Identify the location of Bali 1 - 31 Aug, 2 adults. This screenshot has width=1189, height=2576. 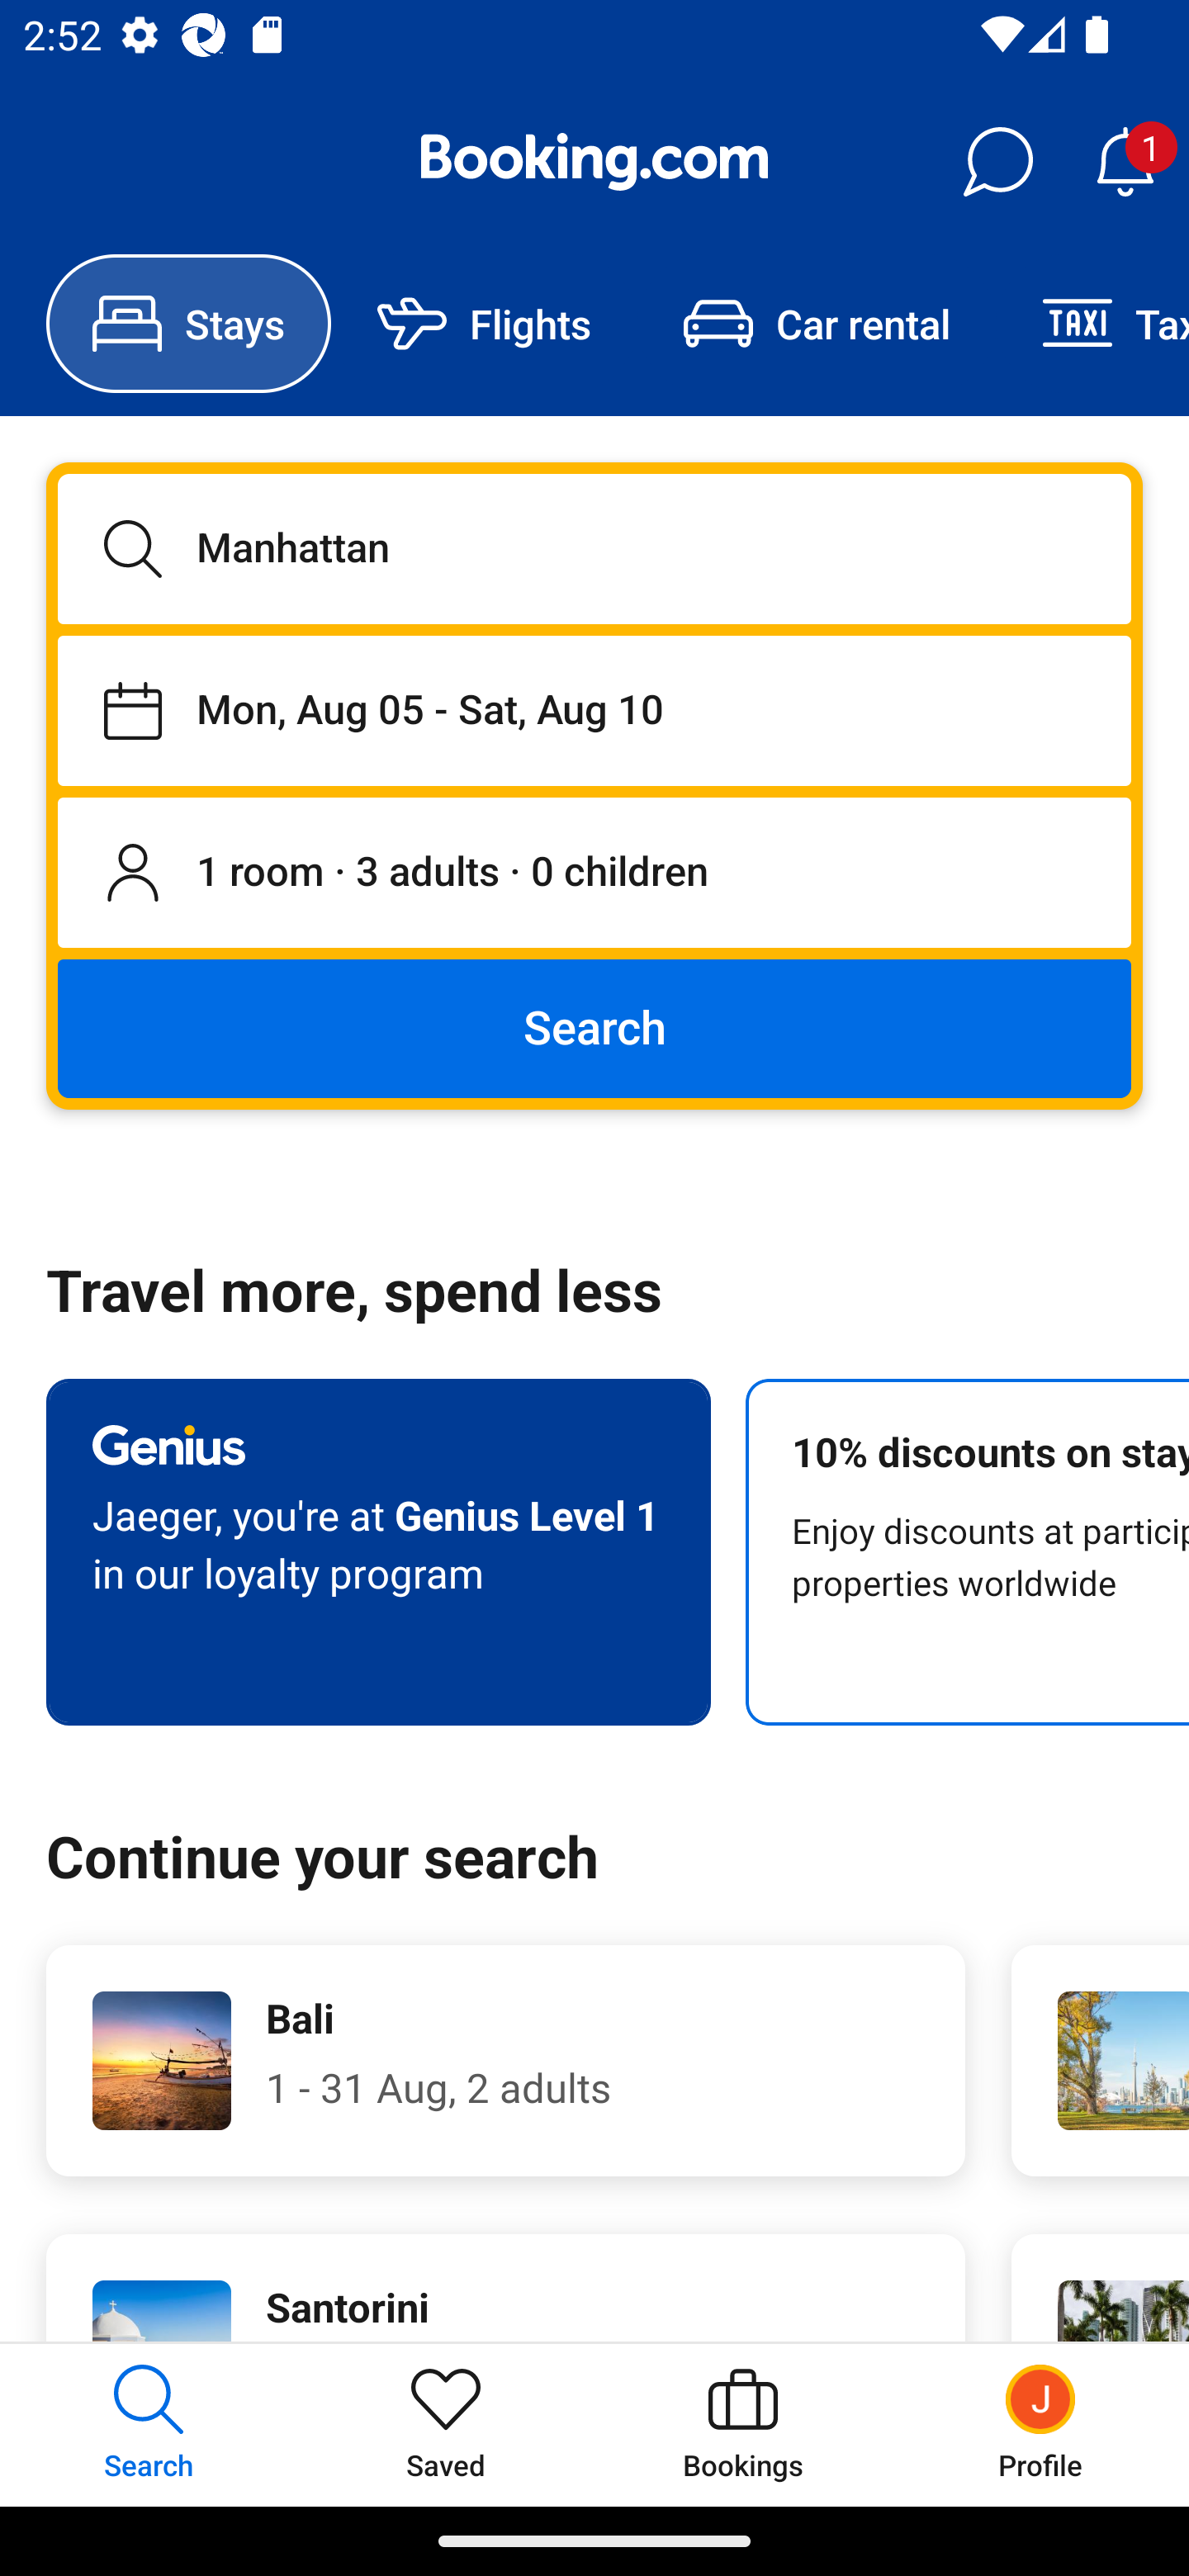
(505, 2061).